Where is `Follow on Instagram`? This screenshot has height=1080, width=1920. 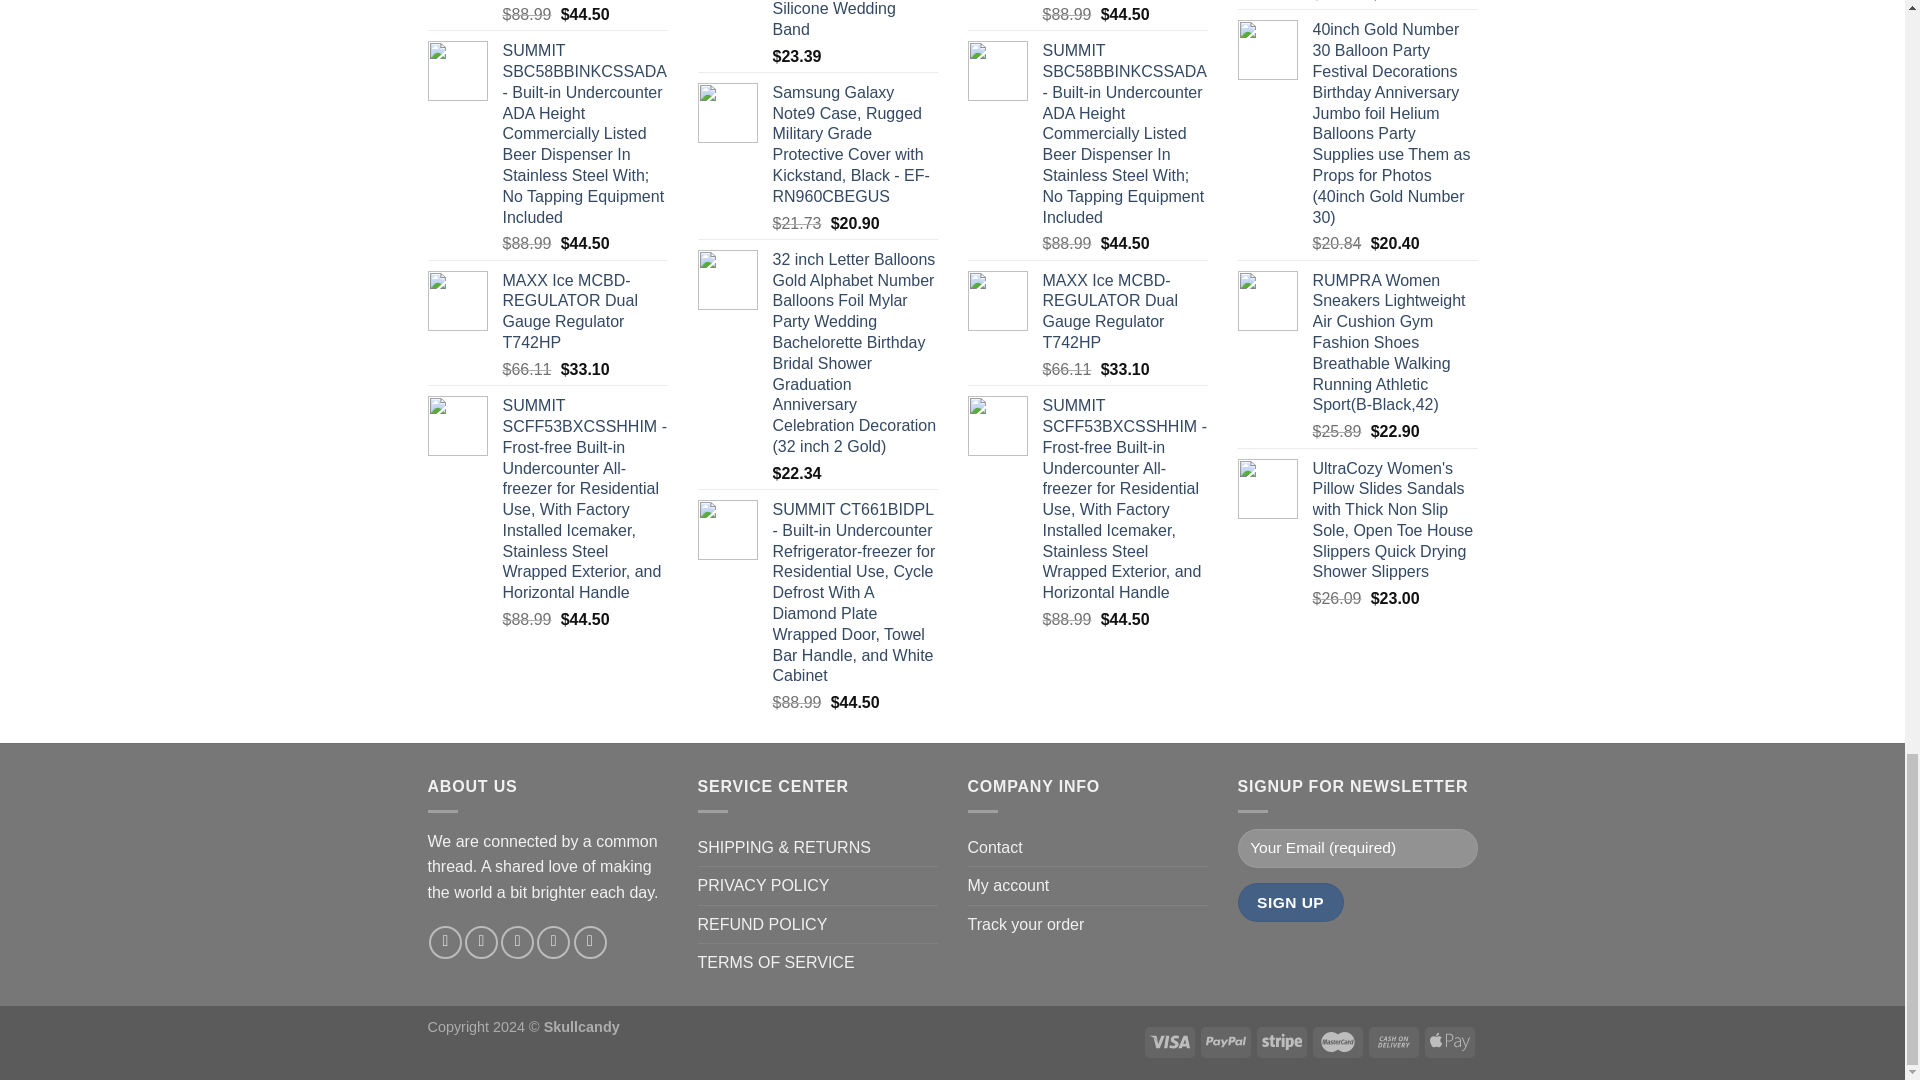
Follow on Instagram is located at coordinates (480, 942).